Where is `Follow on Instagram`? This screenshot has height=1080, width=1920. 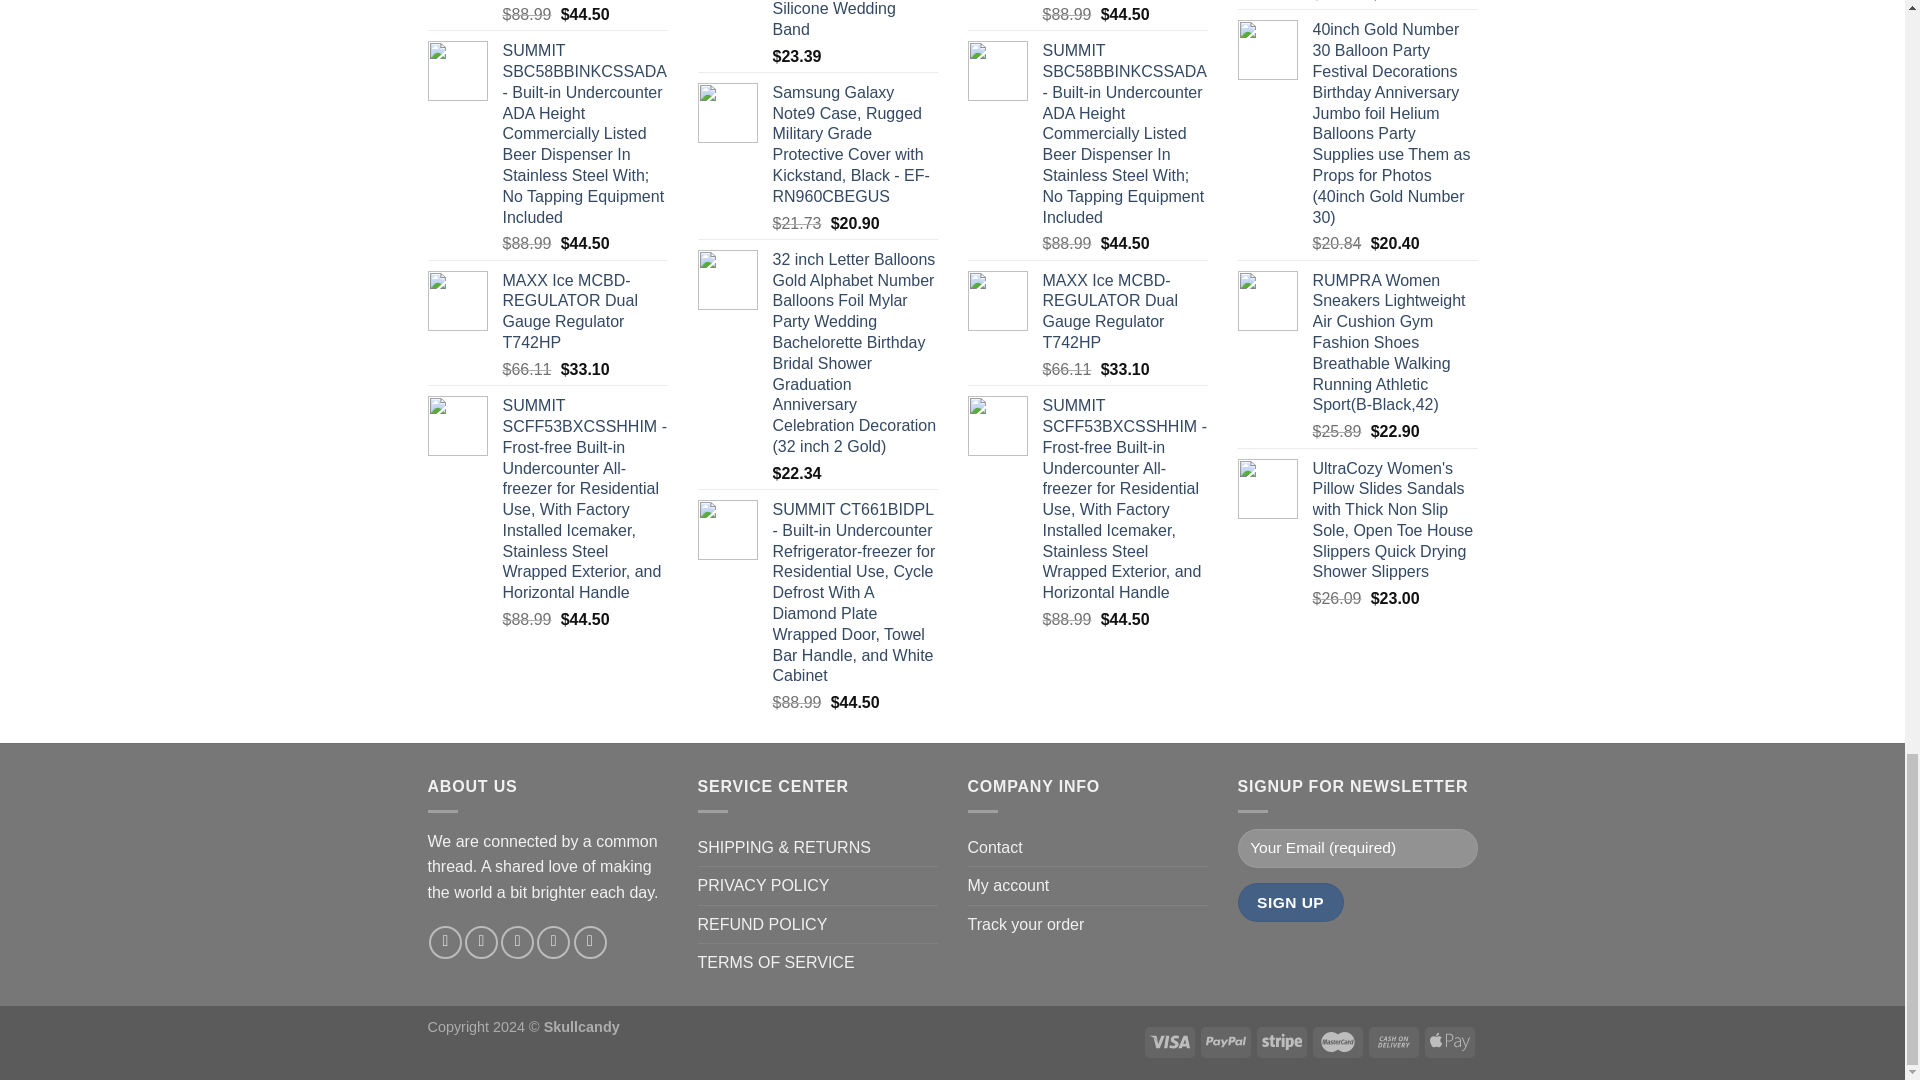
Follow on Instagram is located at coordinates (480, 942).